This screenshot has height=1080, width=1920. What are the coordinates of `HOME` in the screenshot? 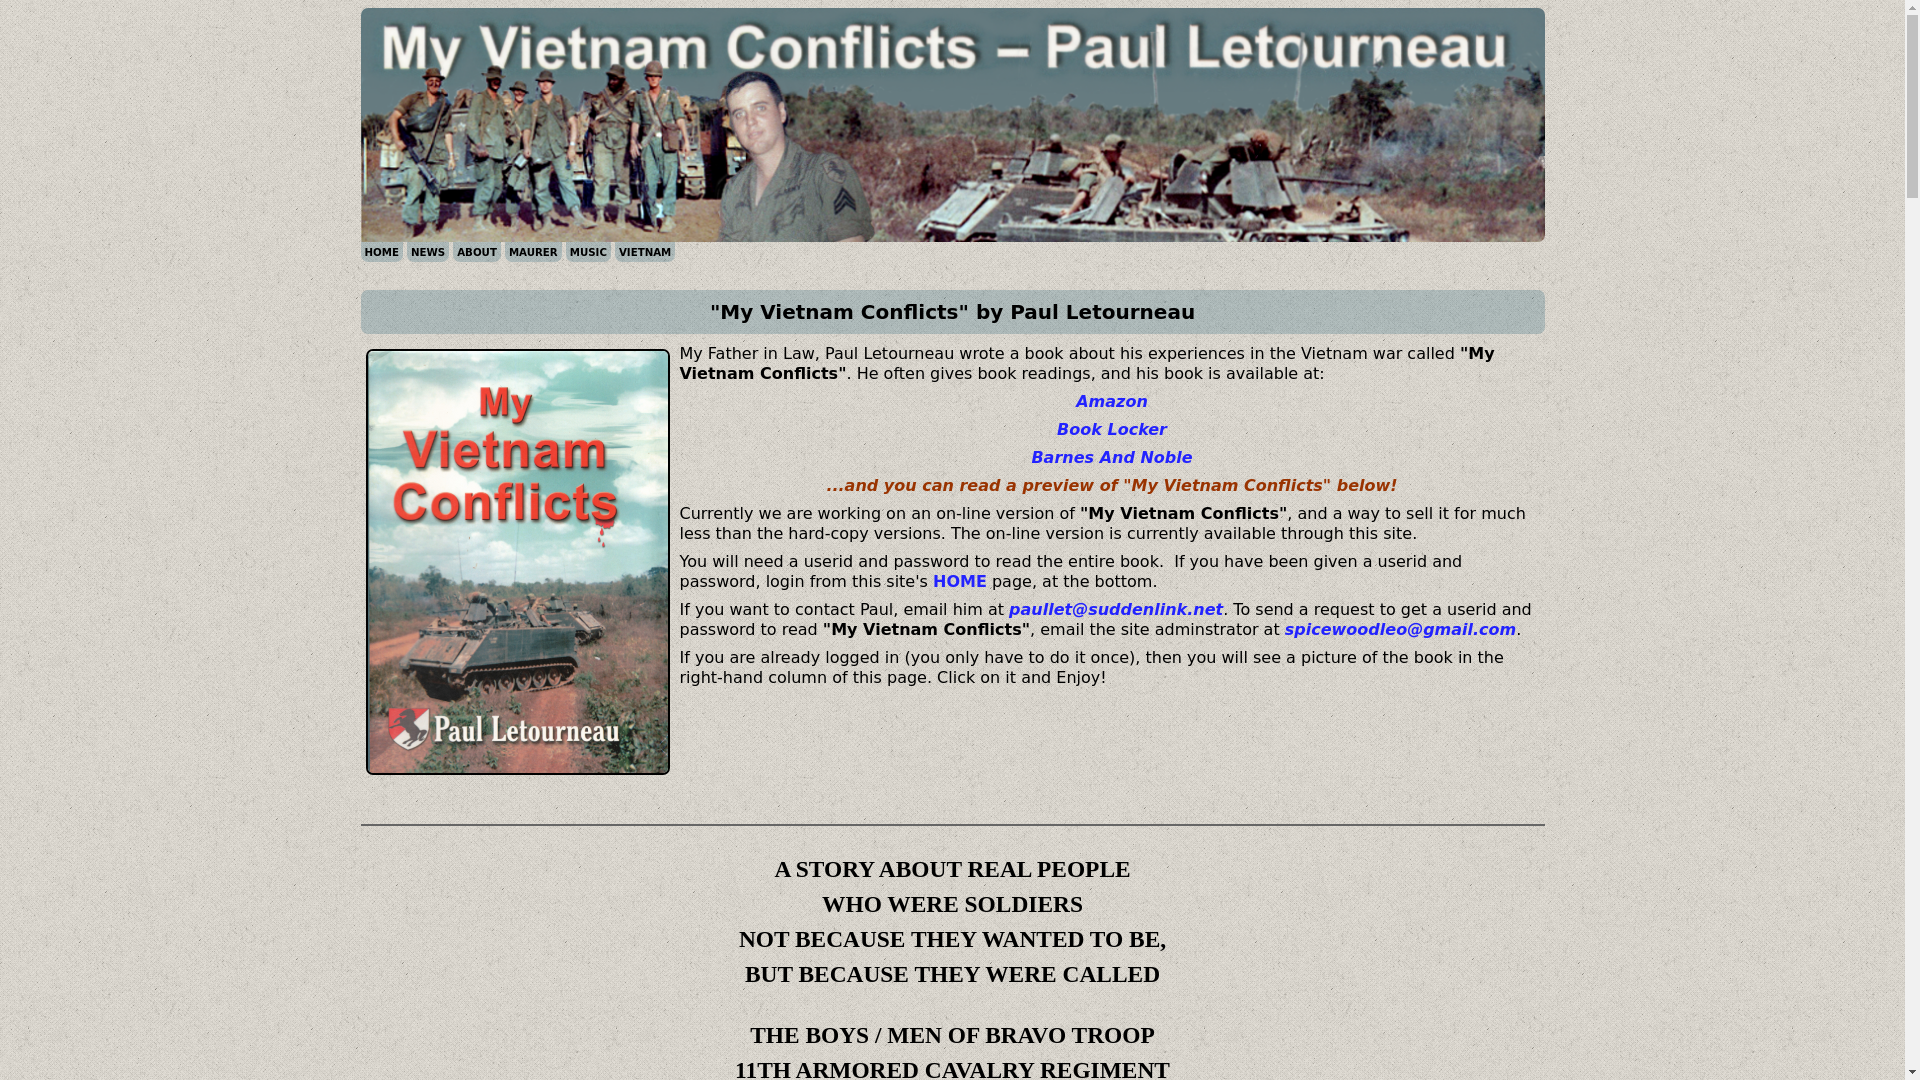 It's located at (960, 581).